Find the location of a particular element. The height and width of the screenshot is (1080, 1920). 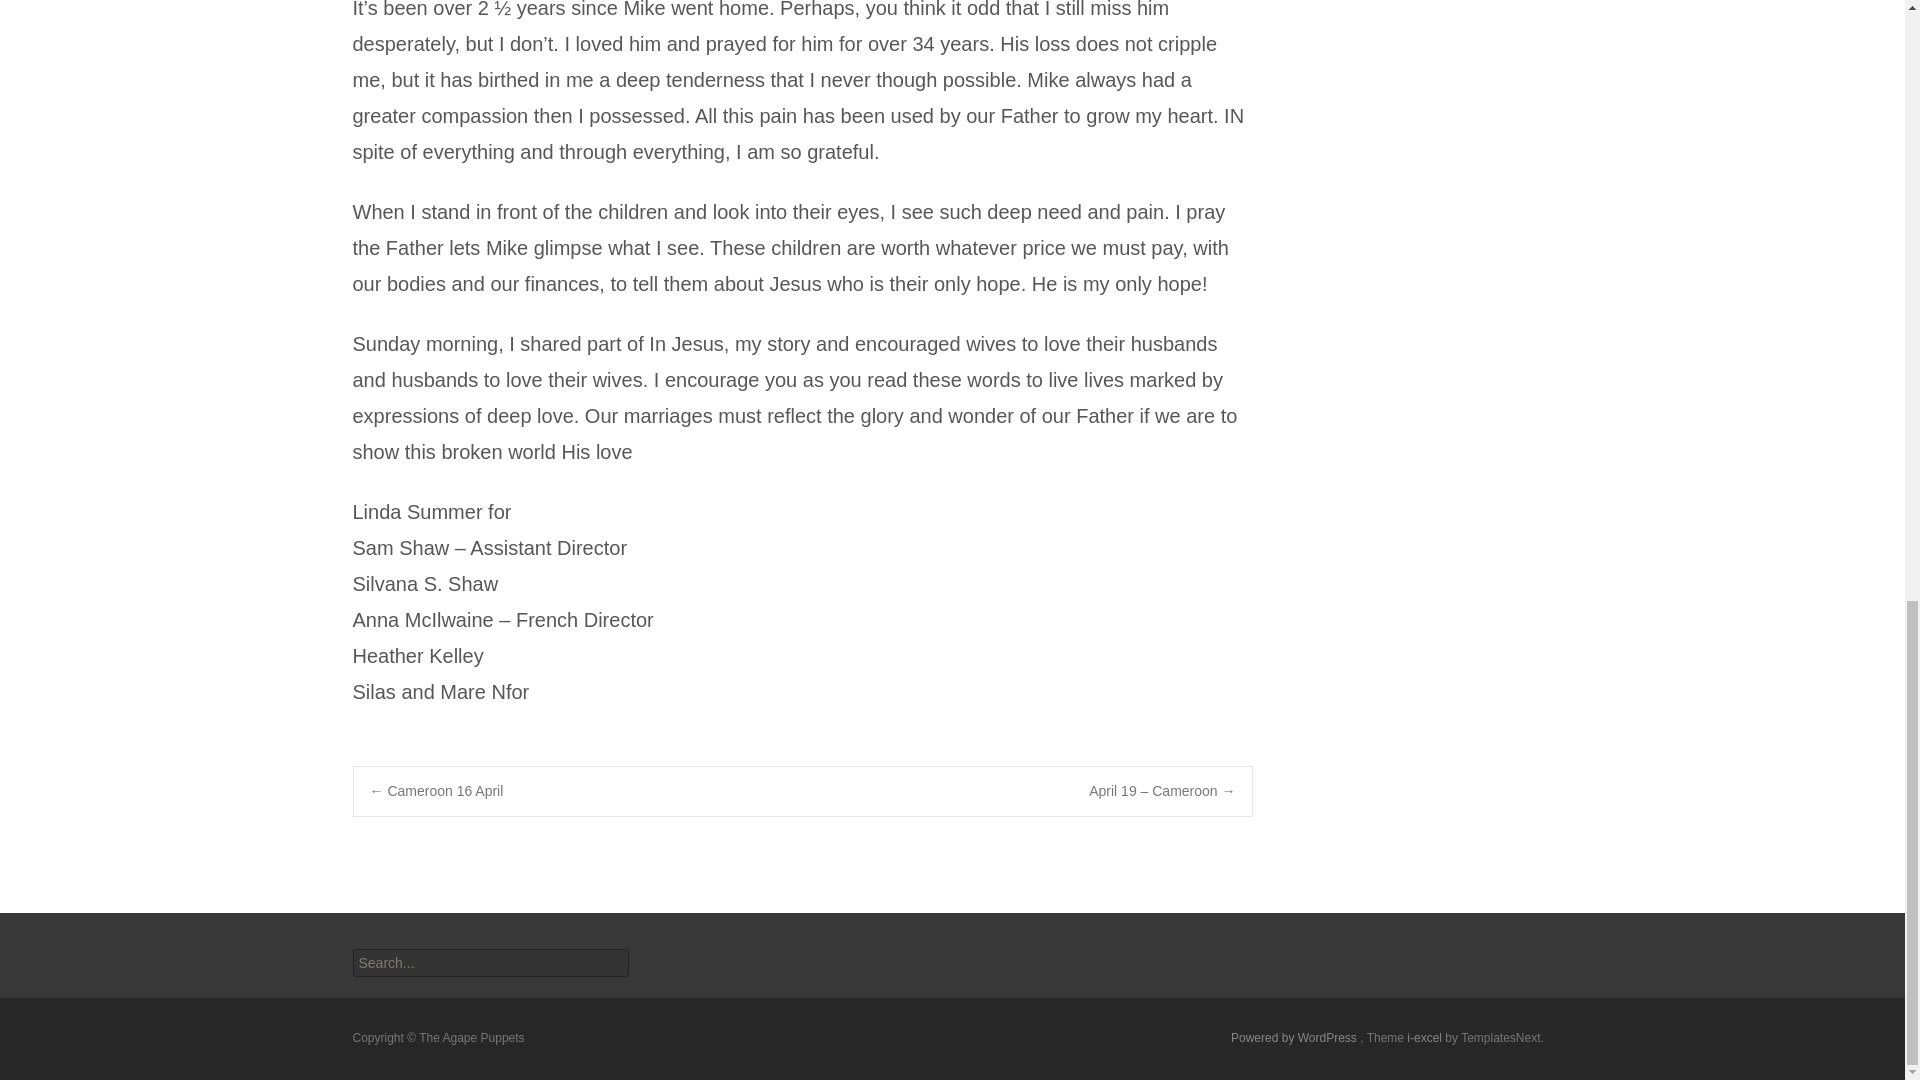

Powered by WordPress is located at coordinates (1294, 1038).